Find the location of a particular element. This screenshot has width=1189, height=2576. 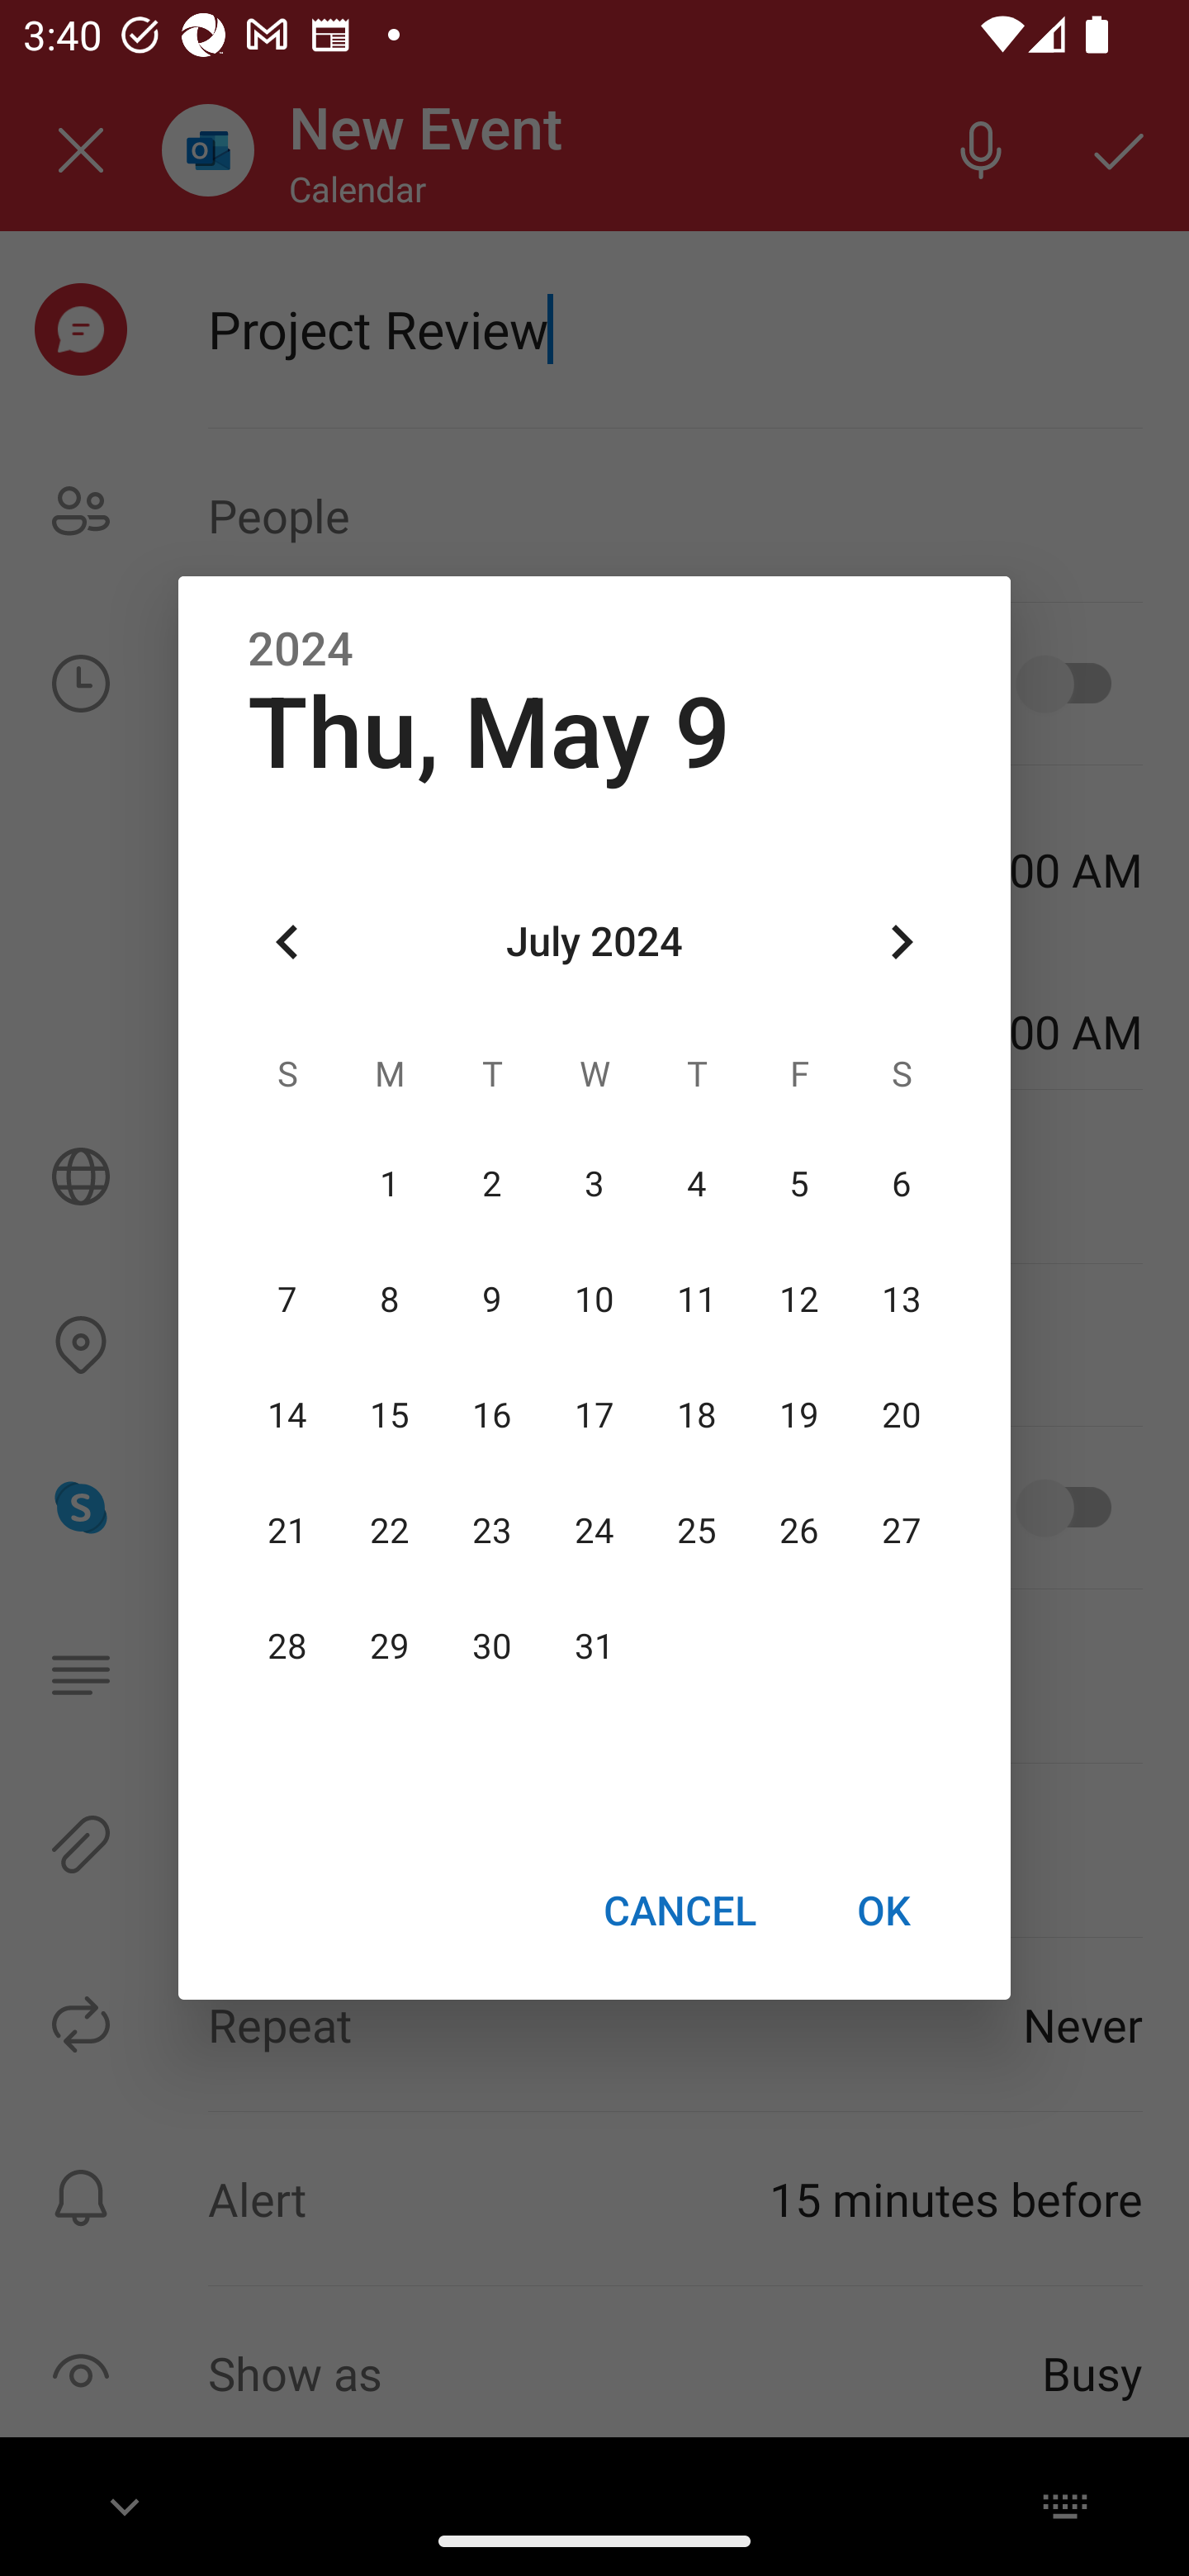

26 26 July 2024 is located at coordinates (798, 1531).